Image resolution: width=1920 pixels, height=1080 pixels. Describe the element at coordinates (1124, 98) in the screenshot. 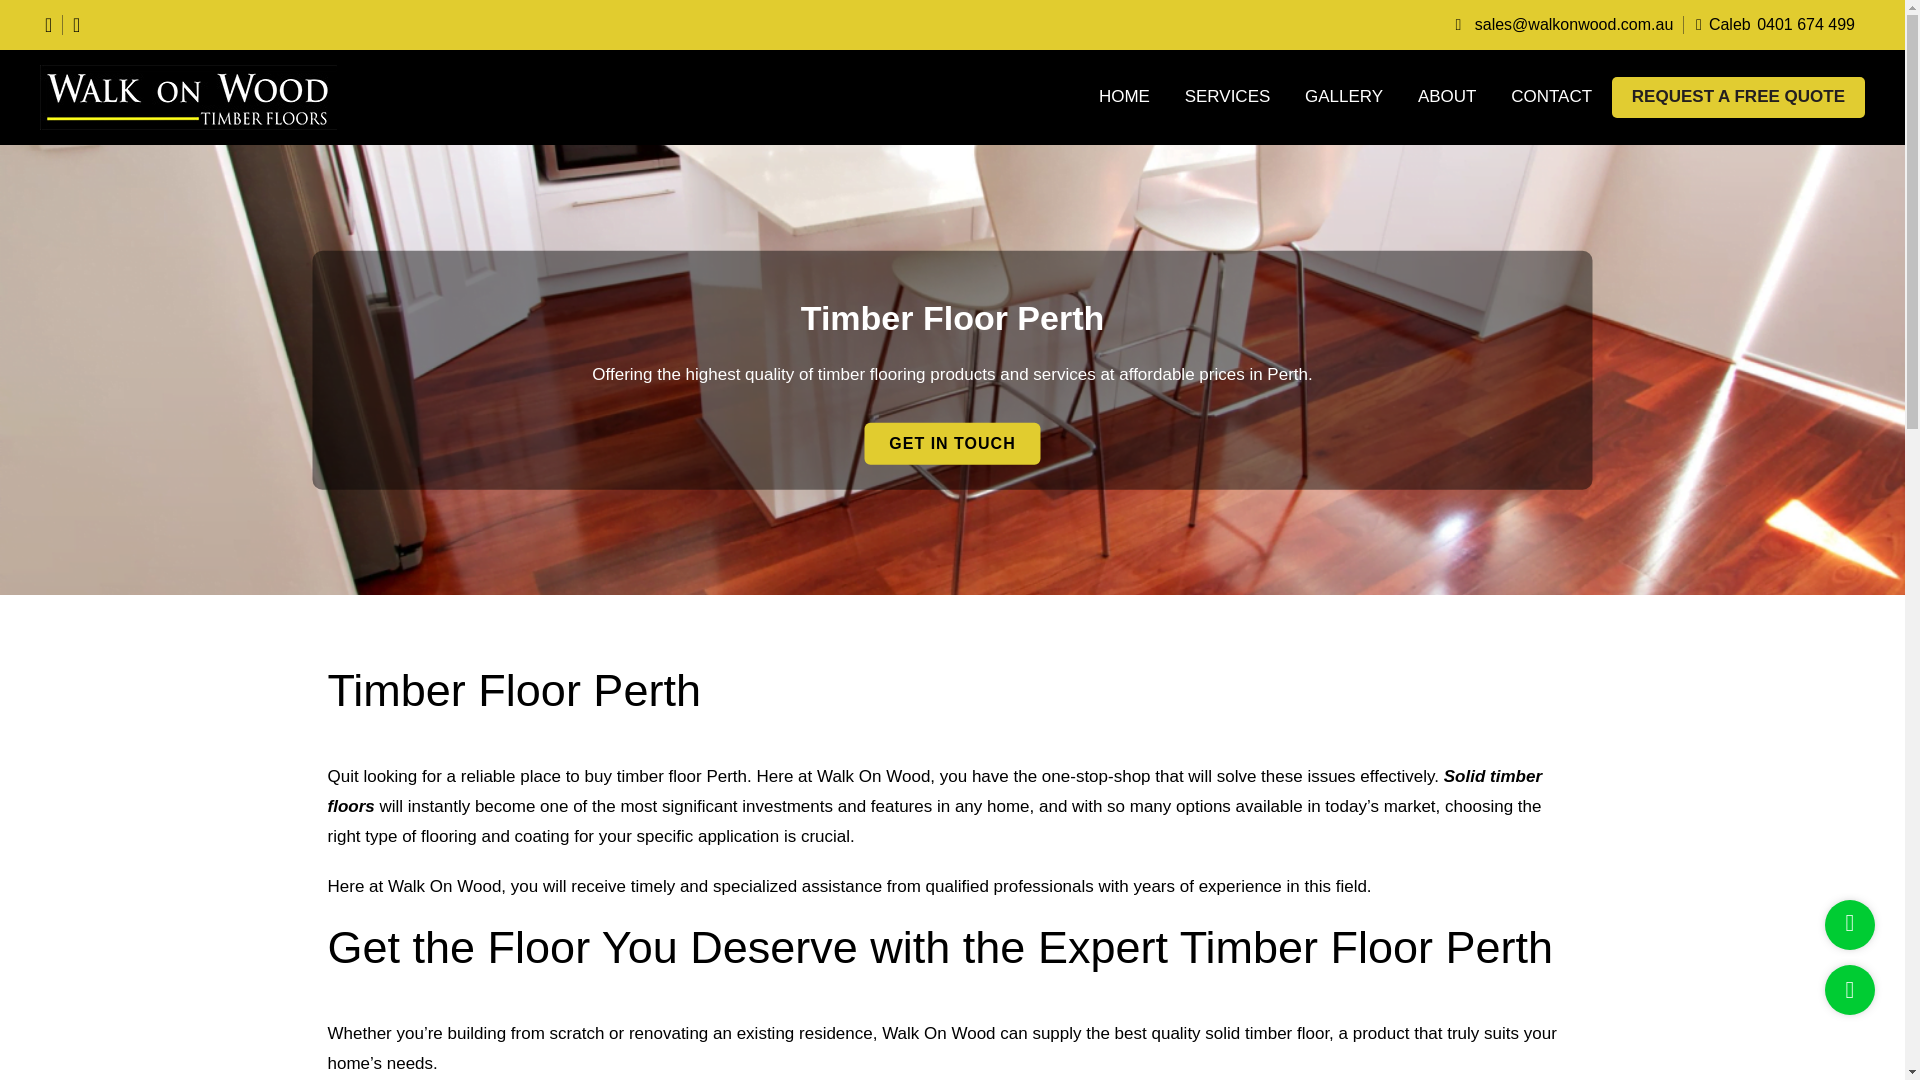

I see `HOME` at that location.